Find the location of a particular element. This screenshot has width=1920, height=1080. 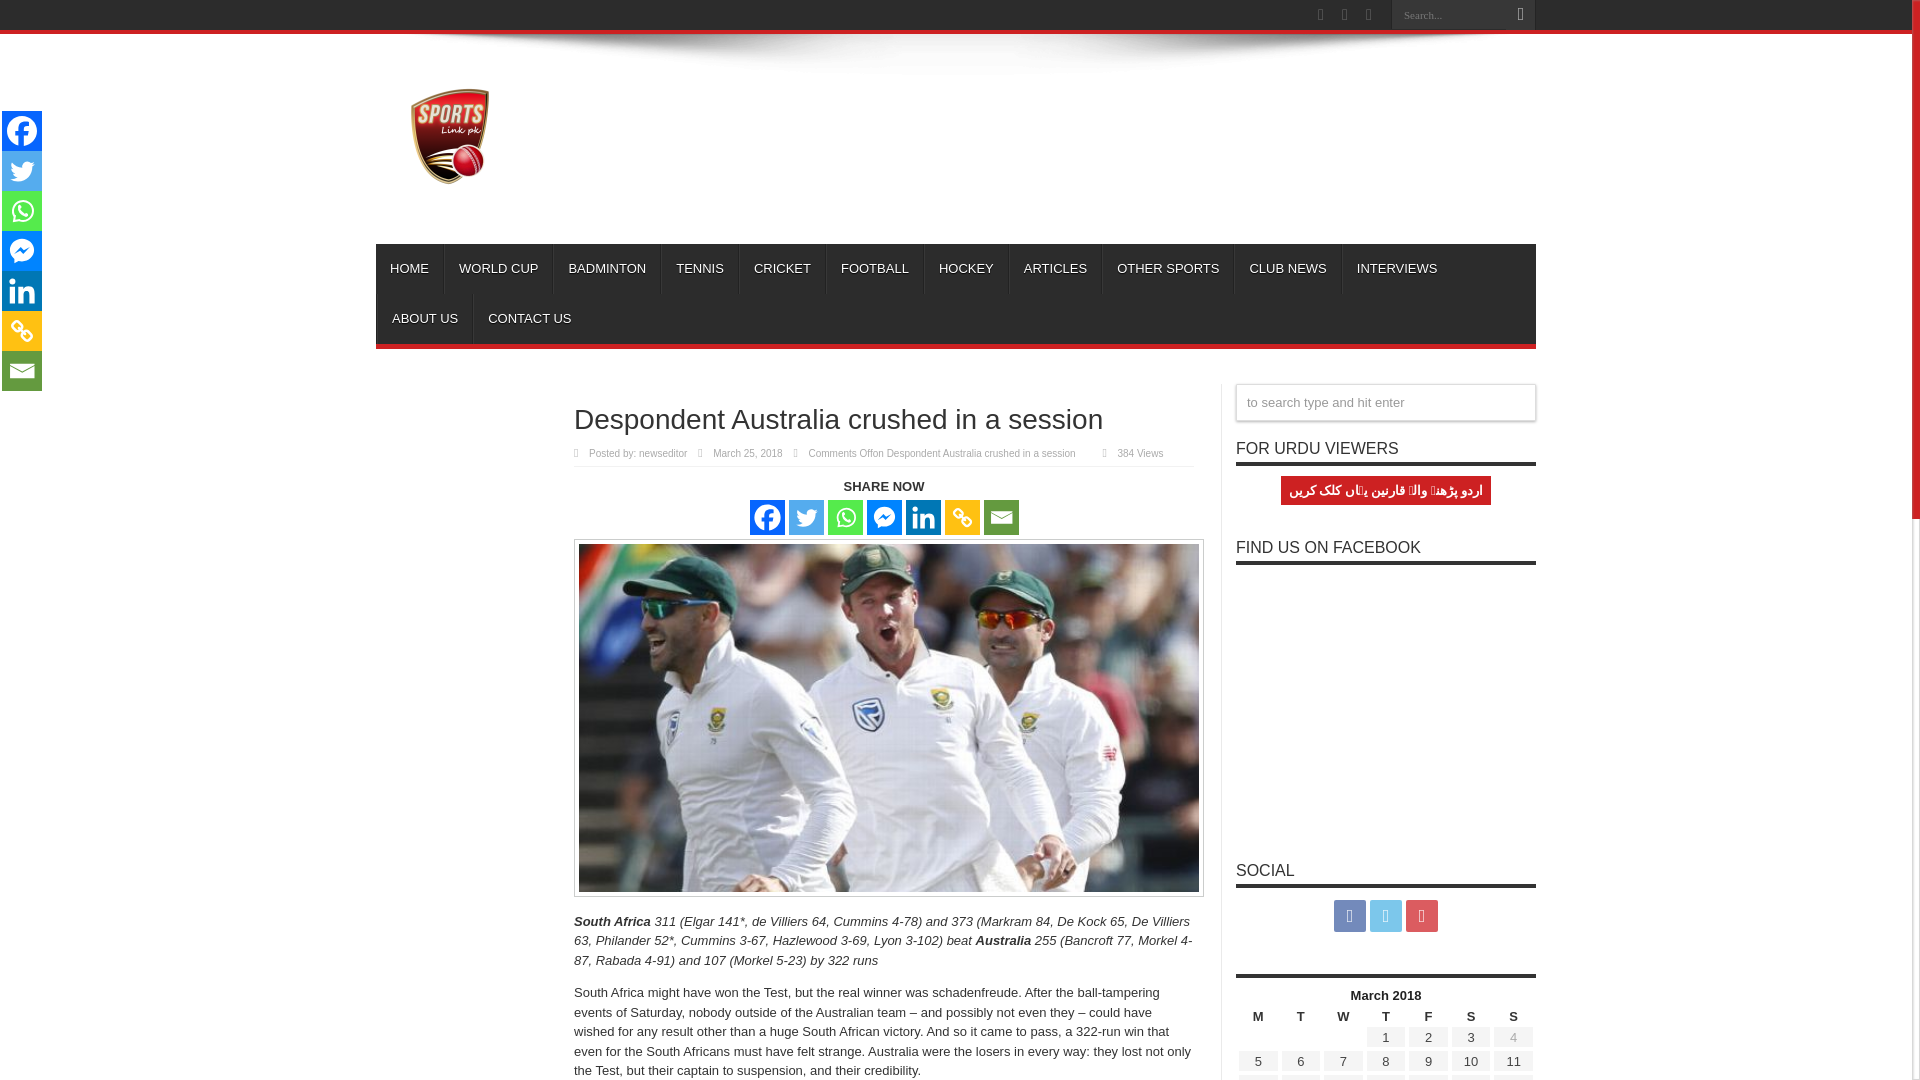

Linkedin is located at coordinates (923, 517).